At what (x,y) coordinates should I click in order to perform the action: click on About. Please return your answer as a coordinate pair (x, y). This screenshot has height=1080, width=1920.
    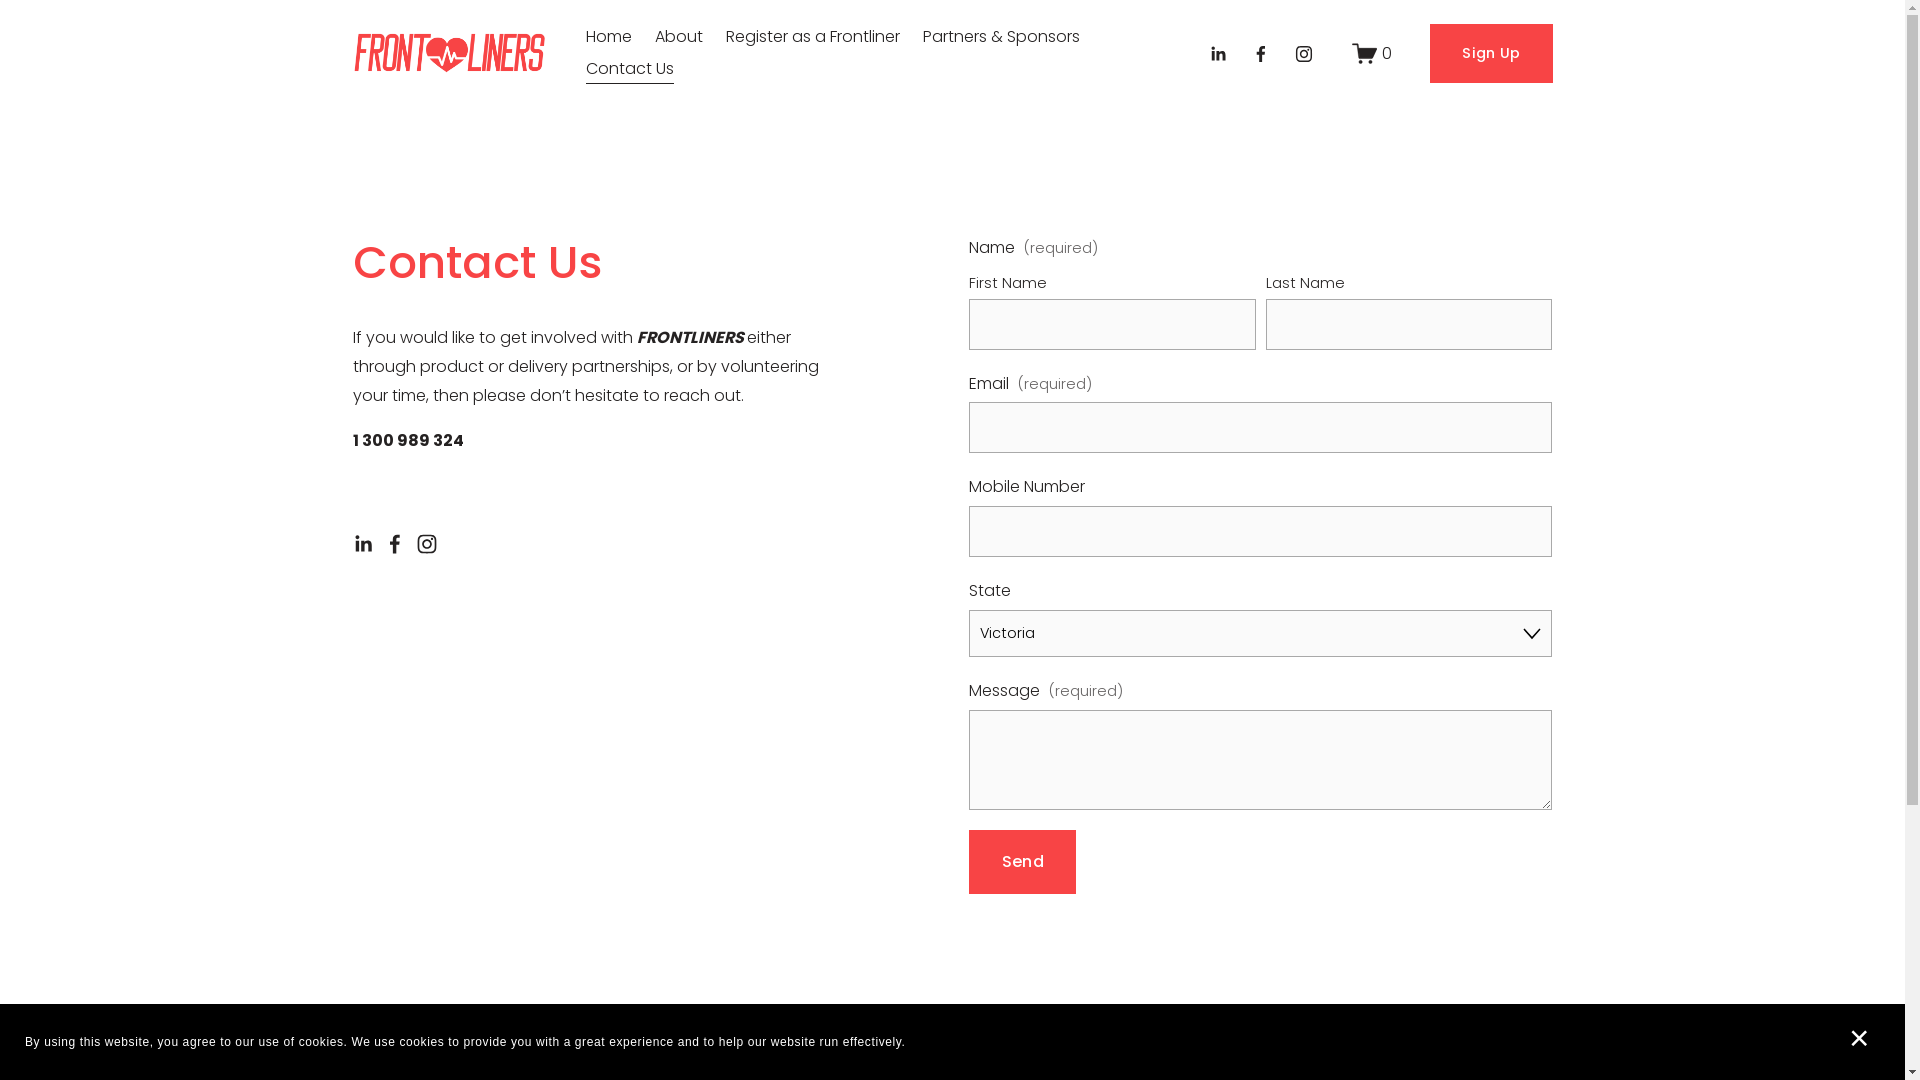
    Looking at the image, I should click on (679, 38).